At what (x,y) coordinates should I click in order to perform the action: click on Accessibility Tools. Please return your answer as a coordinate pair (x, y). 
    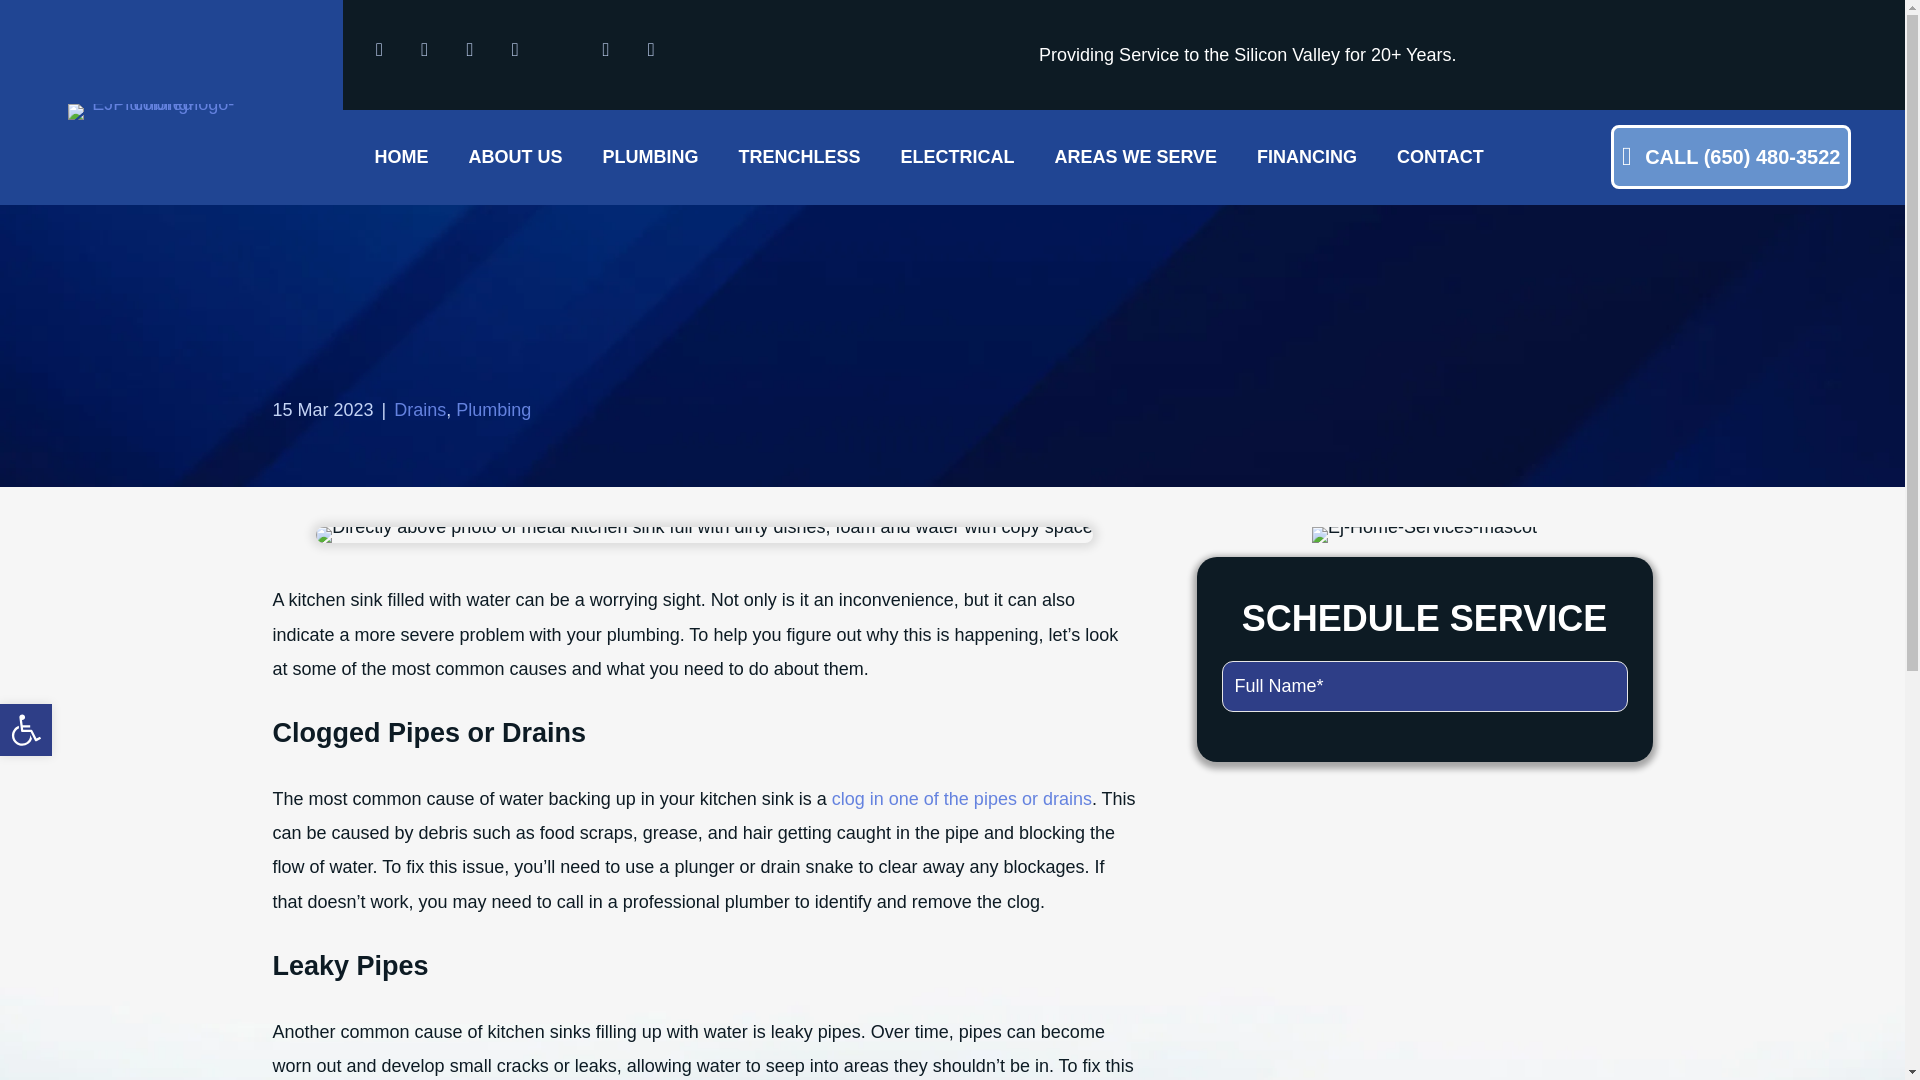
    Looking at the image, I should click on (26, 730).